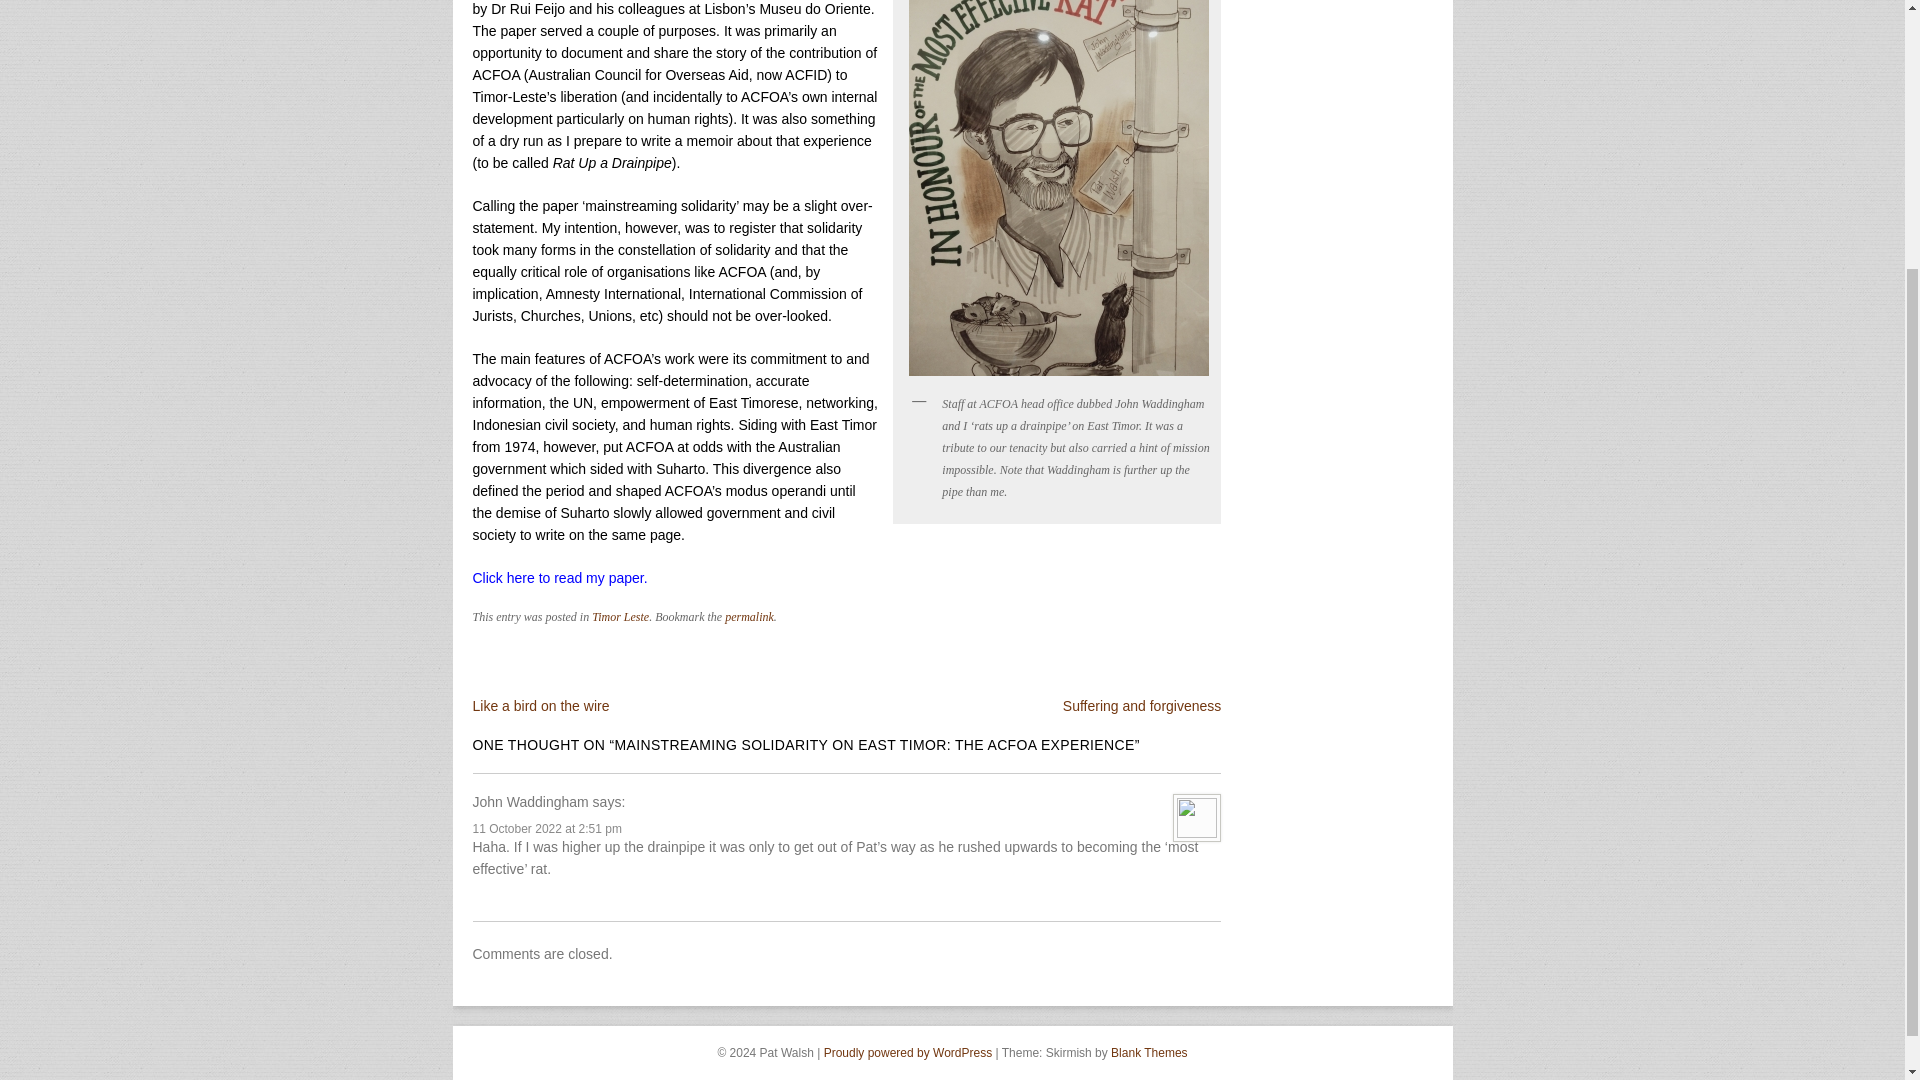  I want to click on Suffering and forgiveness, so click(1142, 705).